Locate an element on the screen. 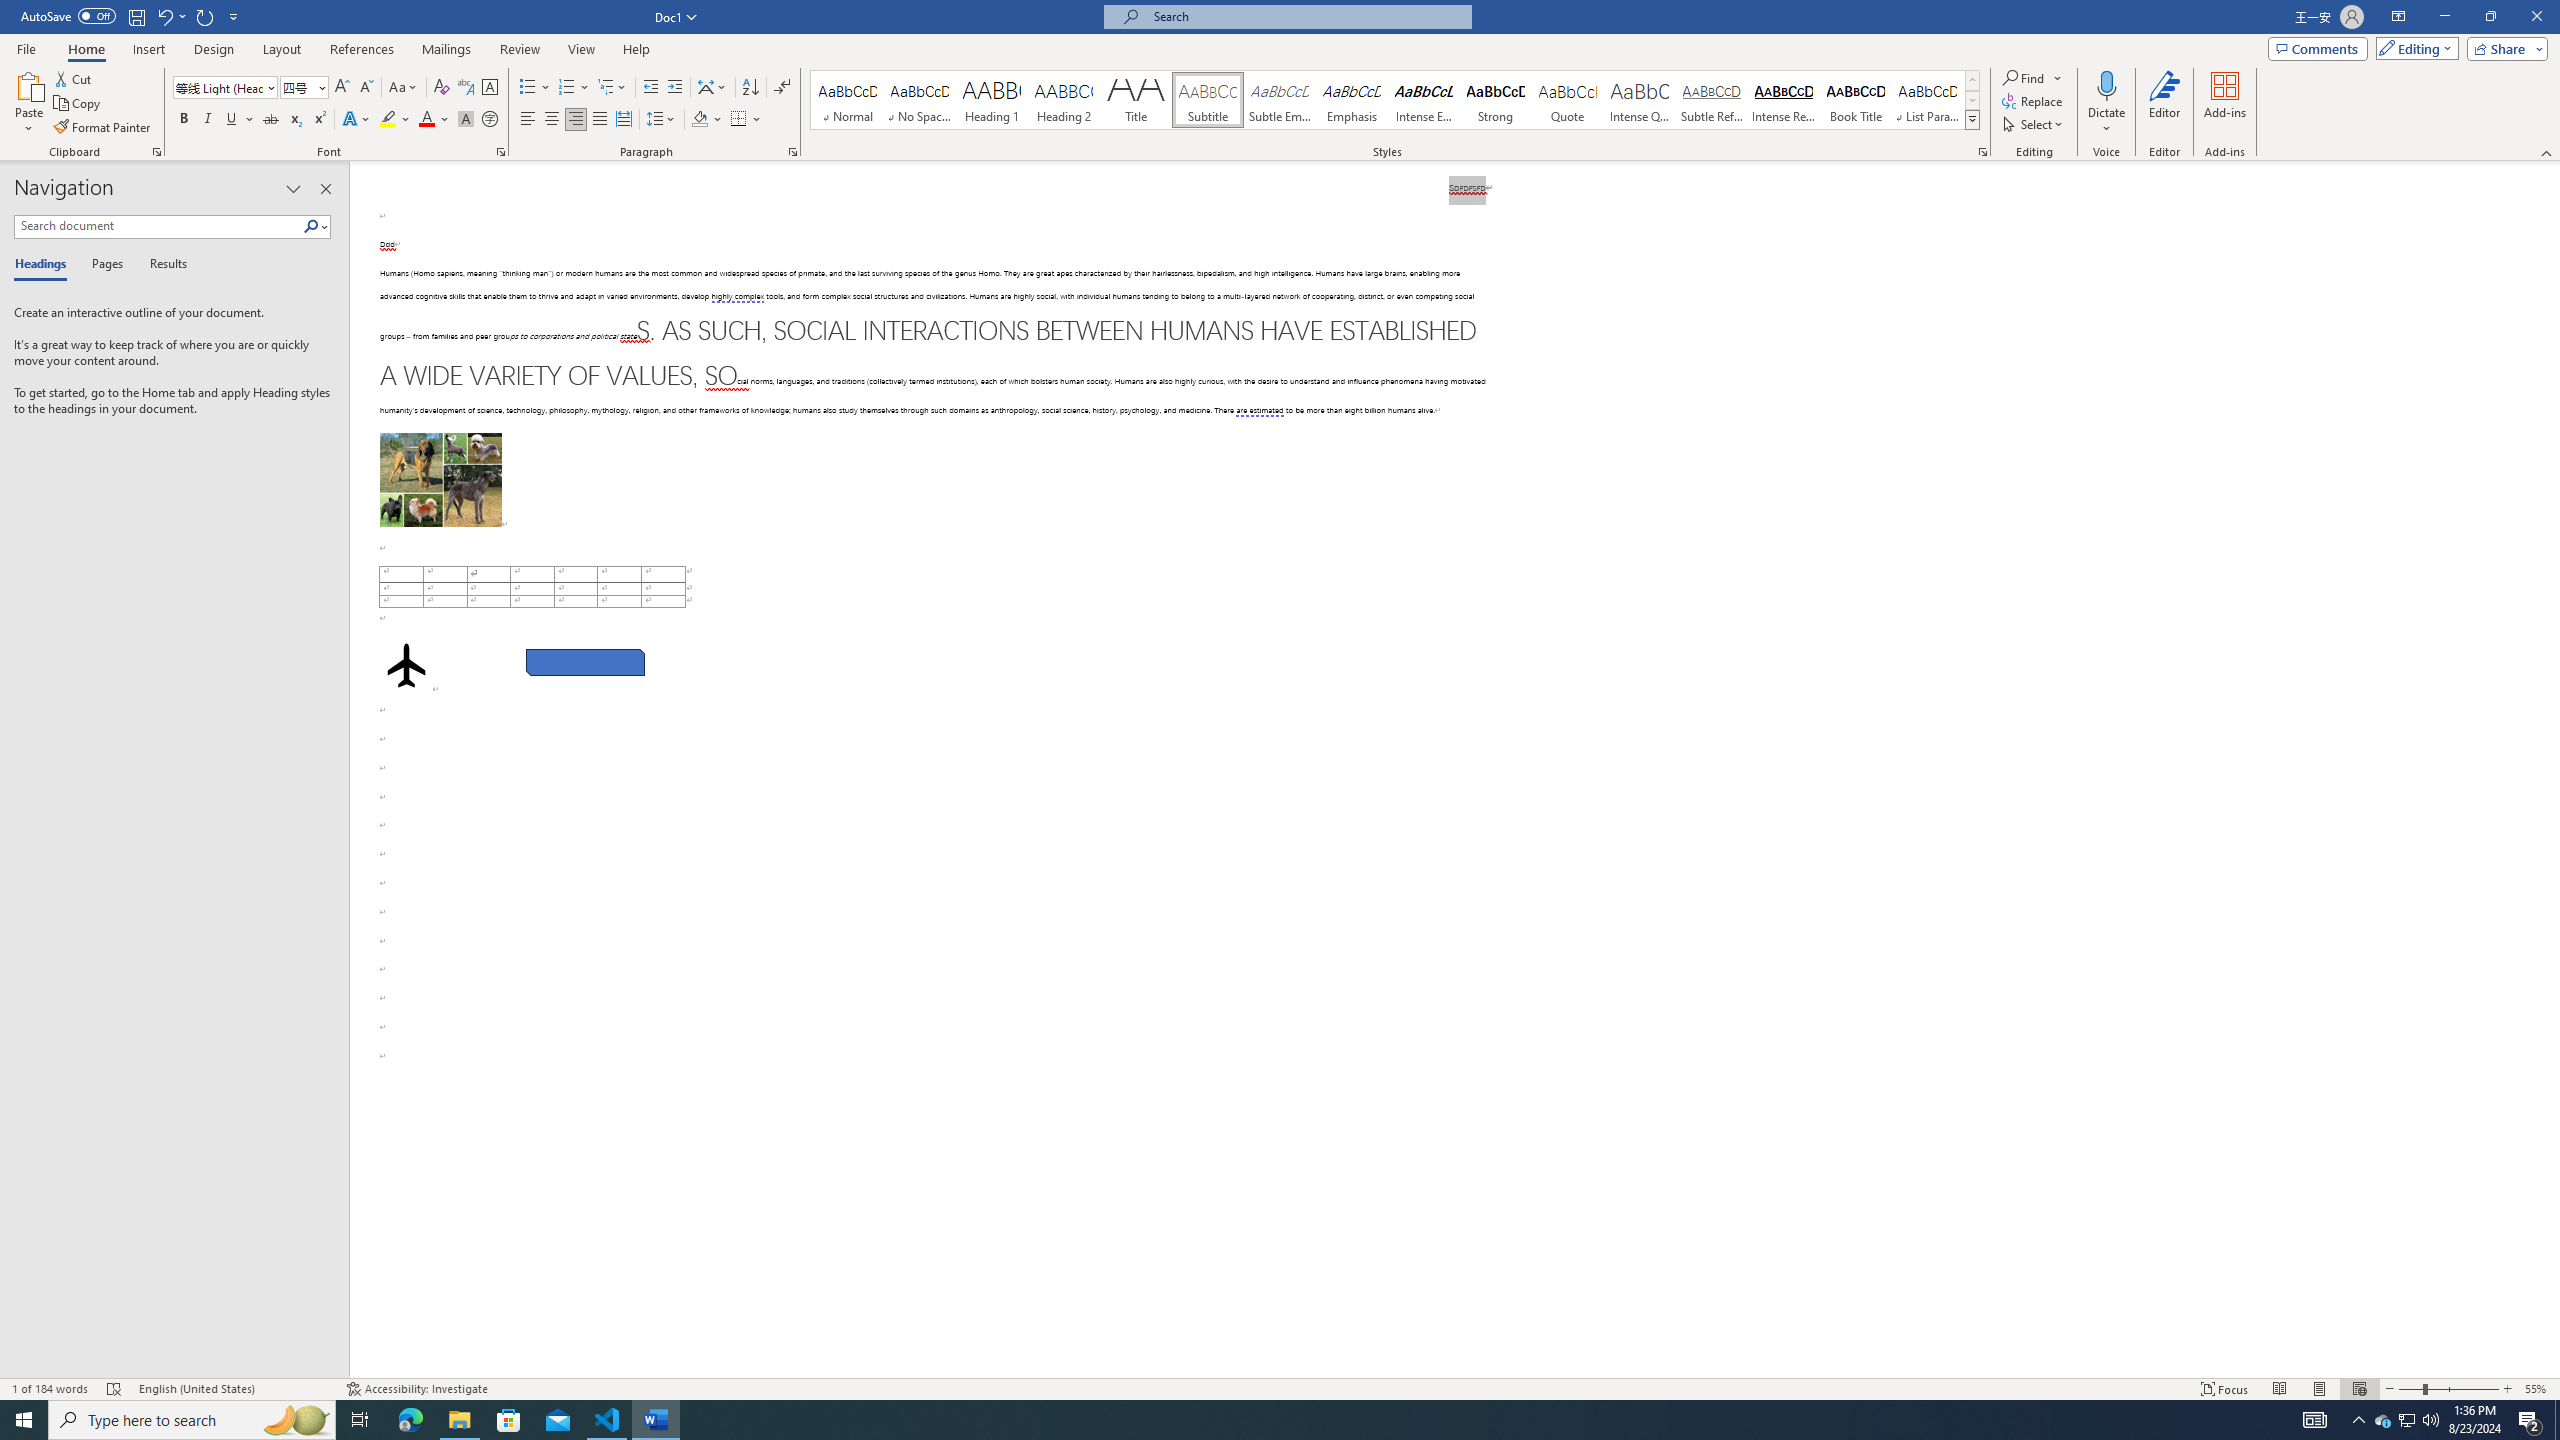  Print Layout is located at coordinates (2318, 1389).